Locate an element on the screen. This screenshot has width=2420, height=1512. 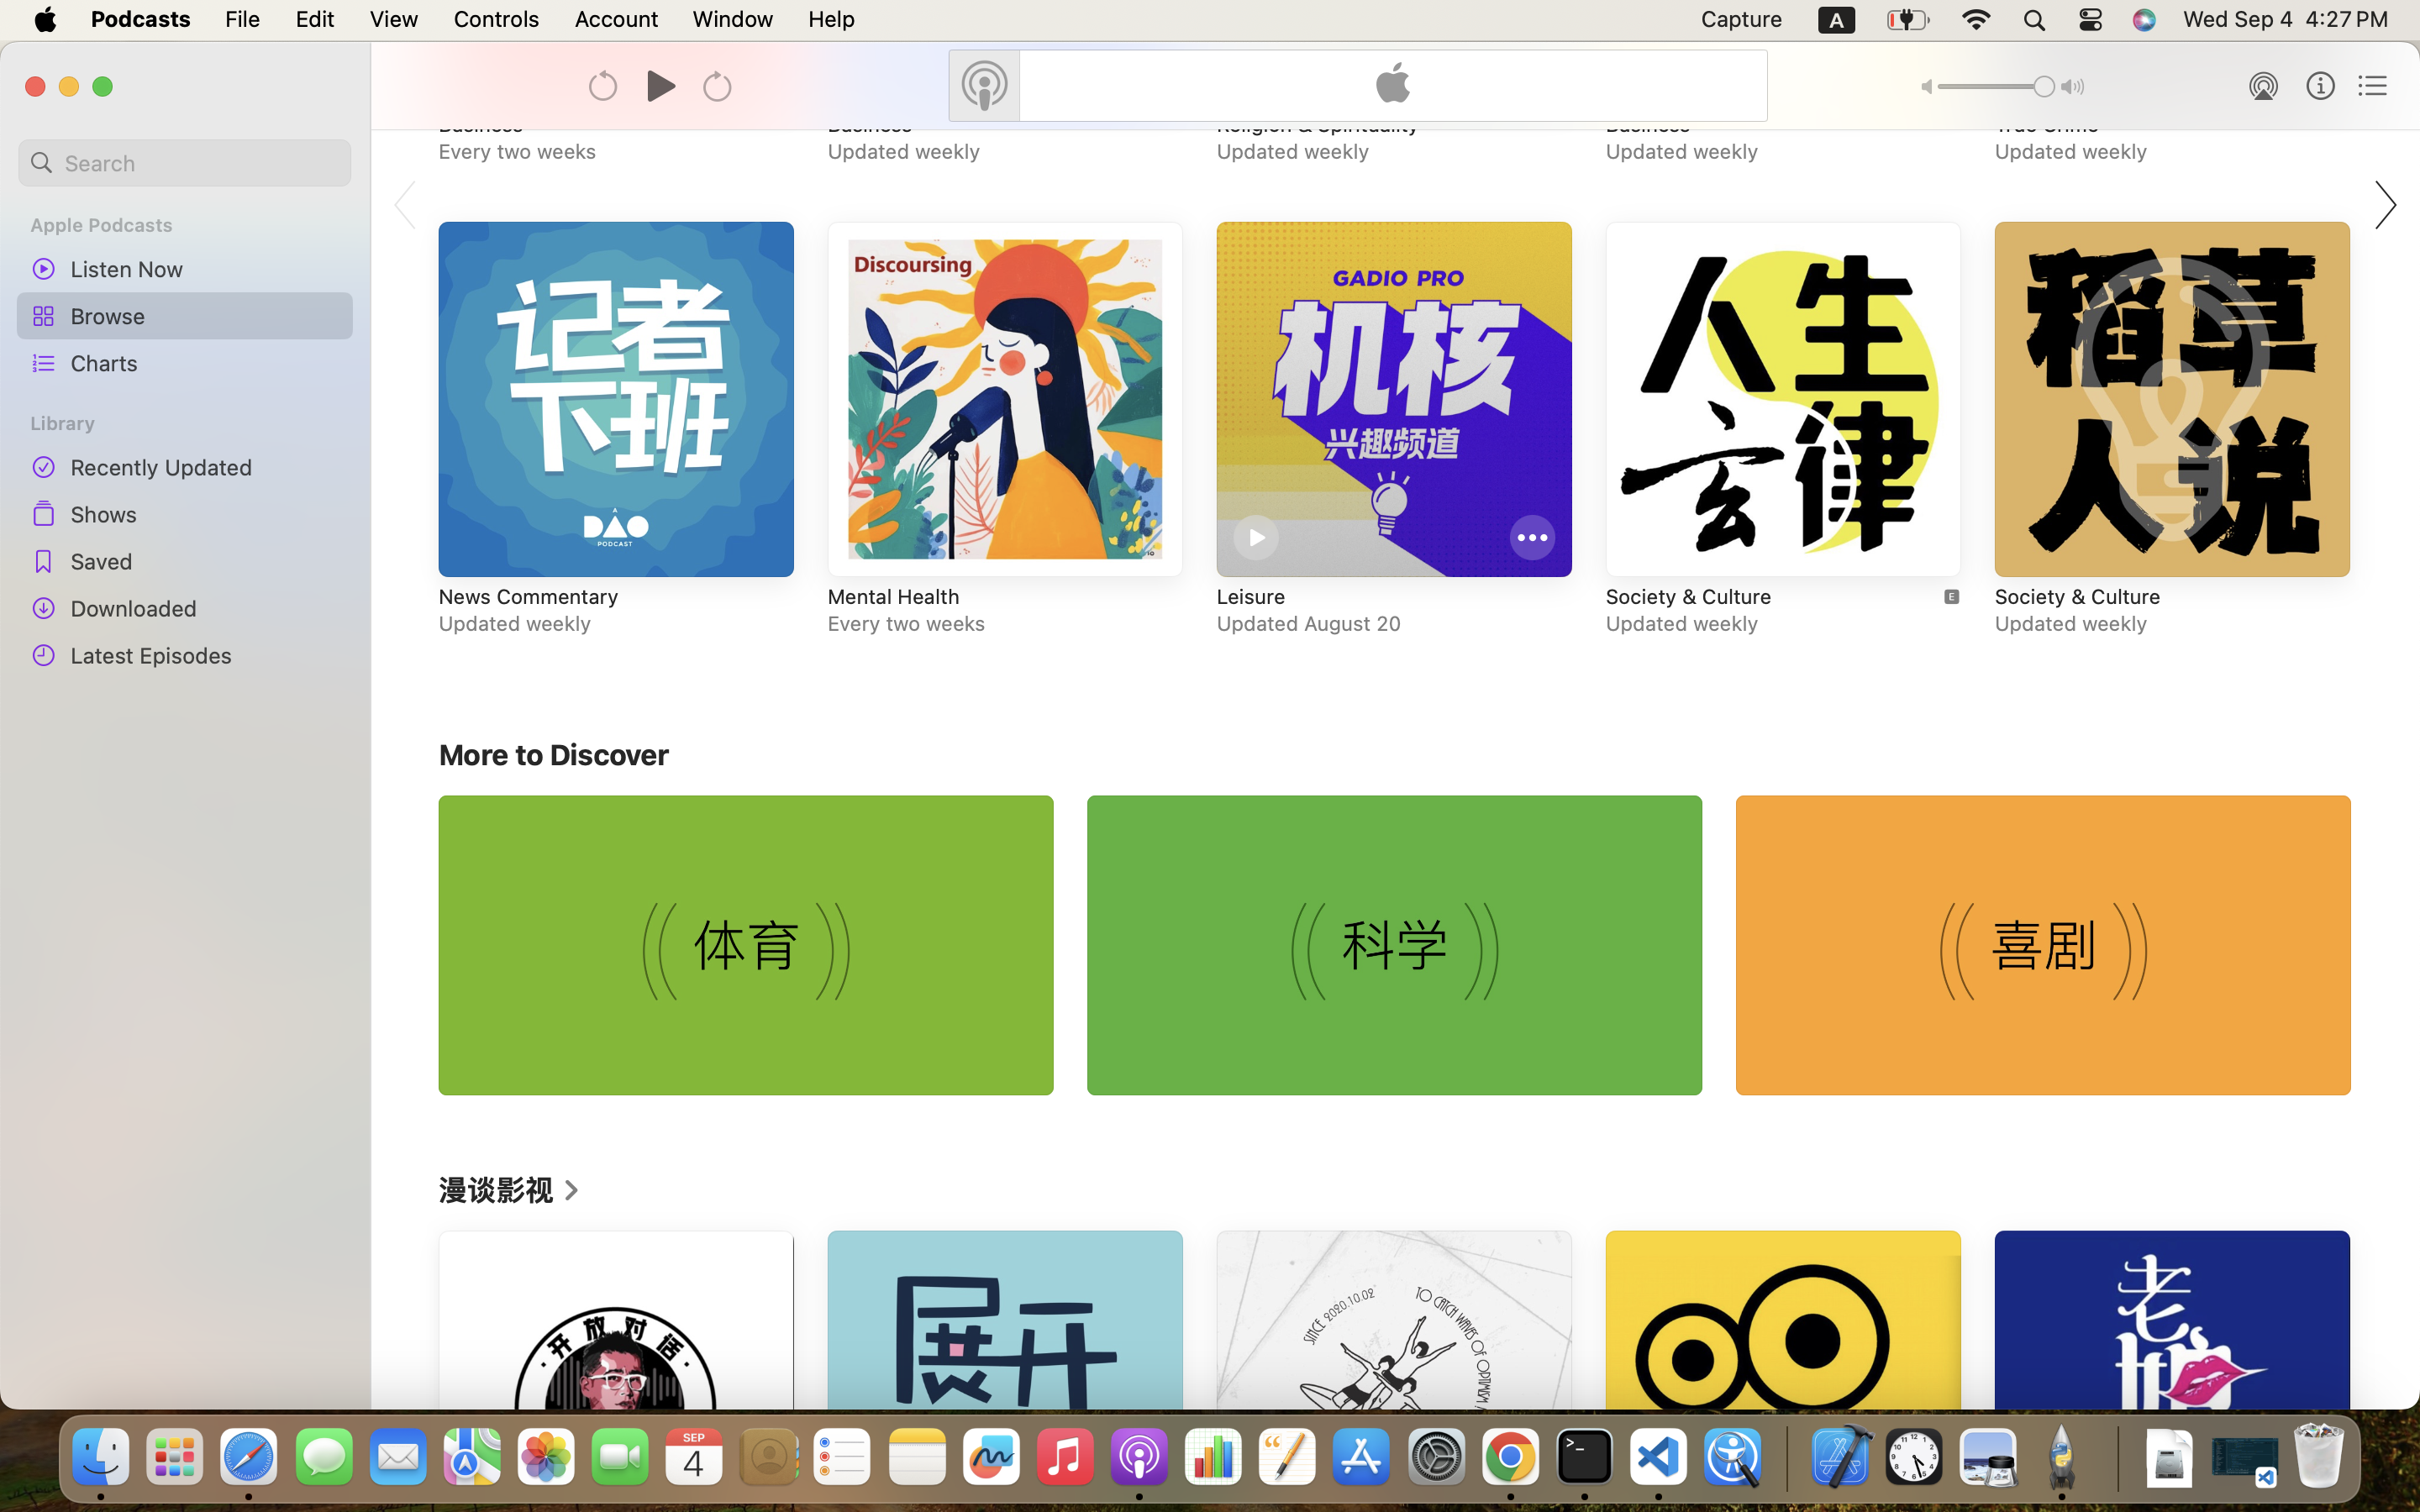
0.4285714328289032 is located at coordinates (1786, 1457).